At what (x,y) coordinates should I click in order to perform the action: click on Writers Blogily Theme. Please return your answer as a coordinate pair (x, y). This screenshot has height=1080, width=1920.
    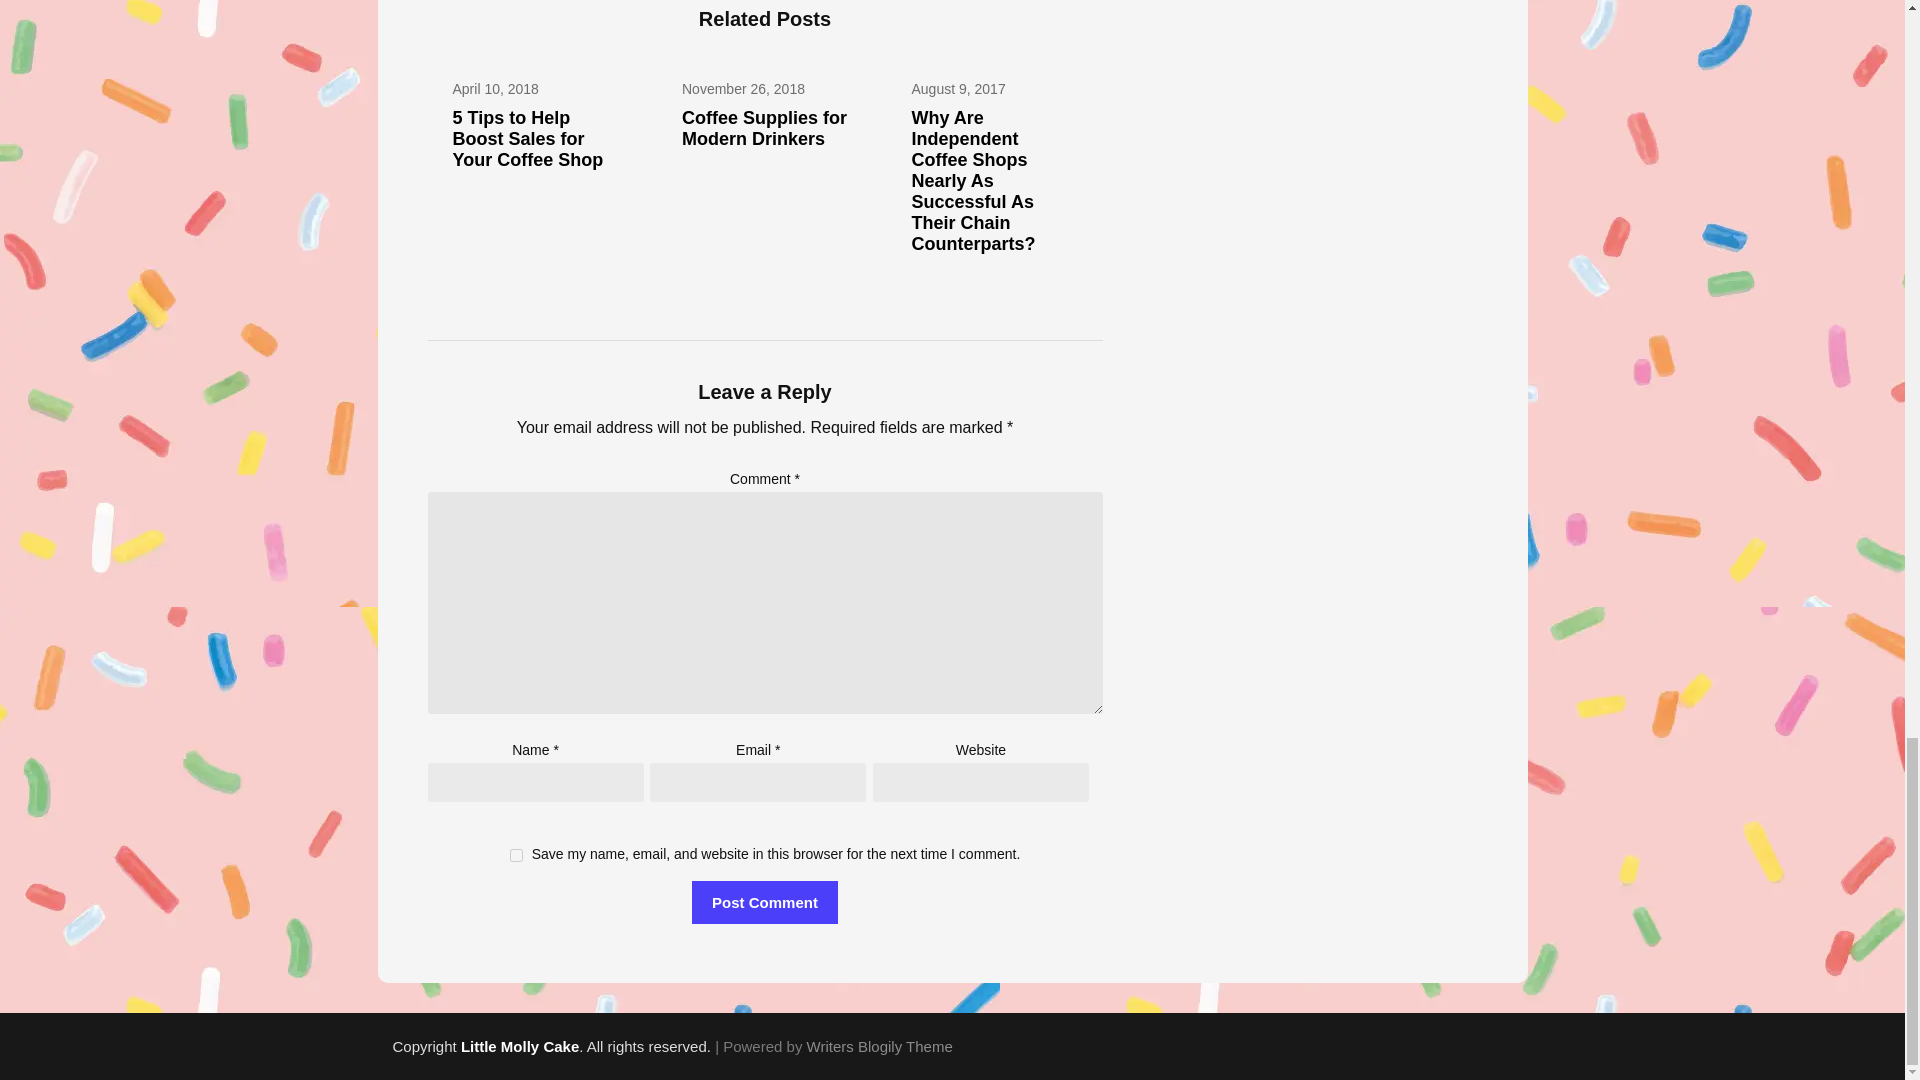
    Looking at the image, I should click on (879, 1046).